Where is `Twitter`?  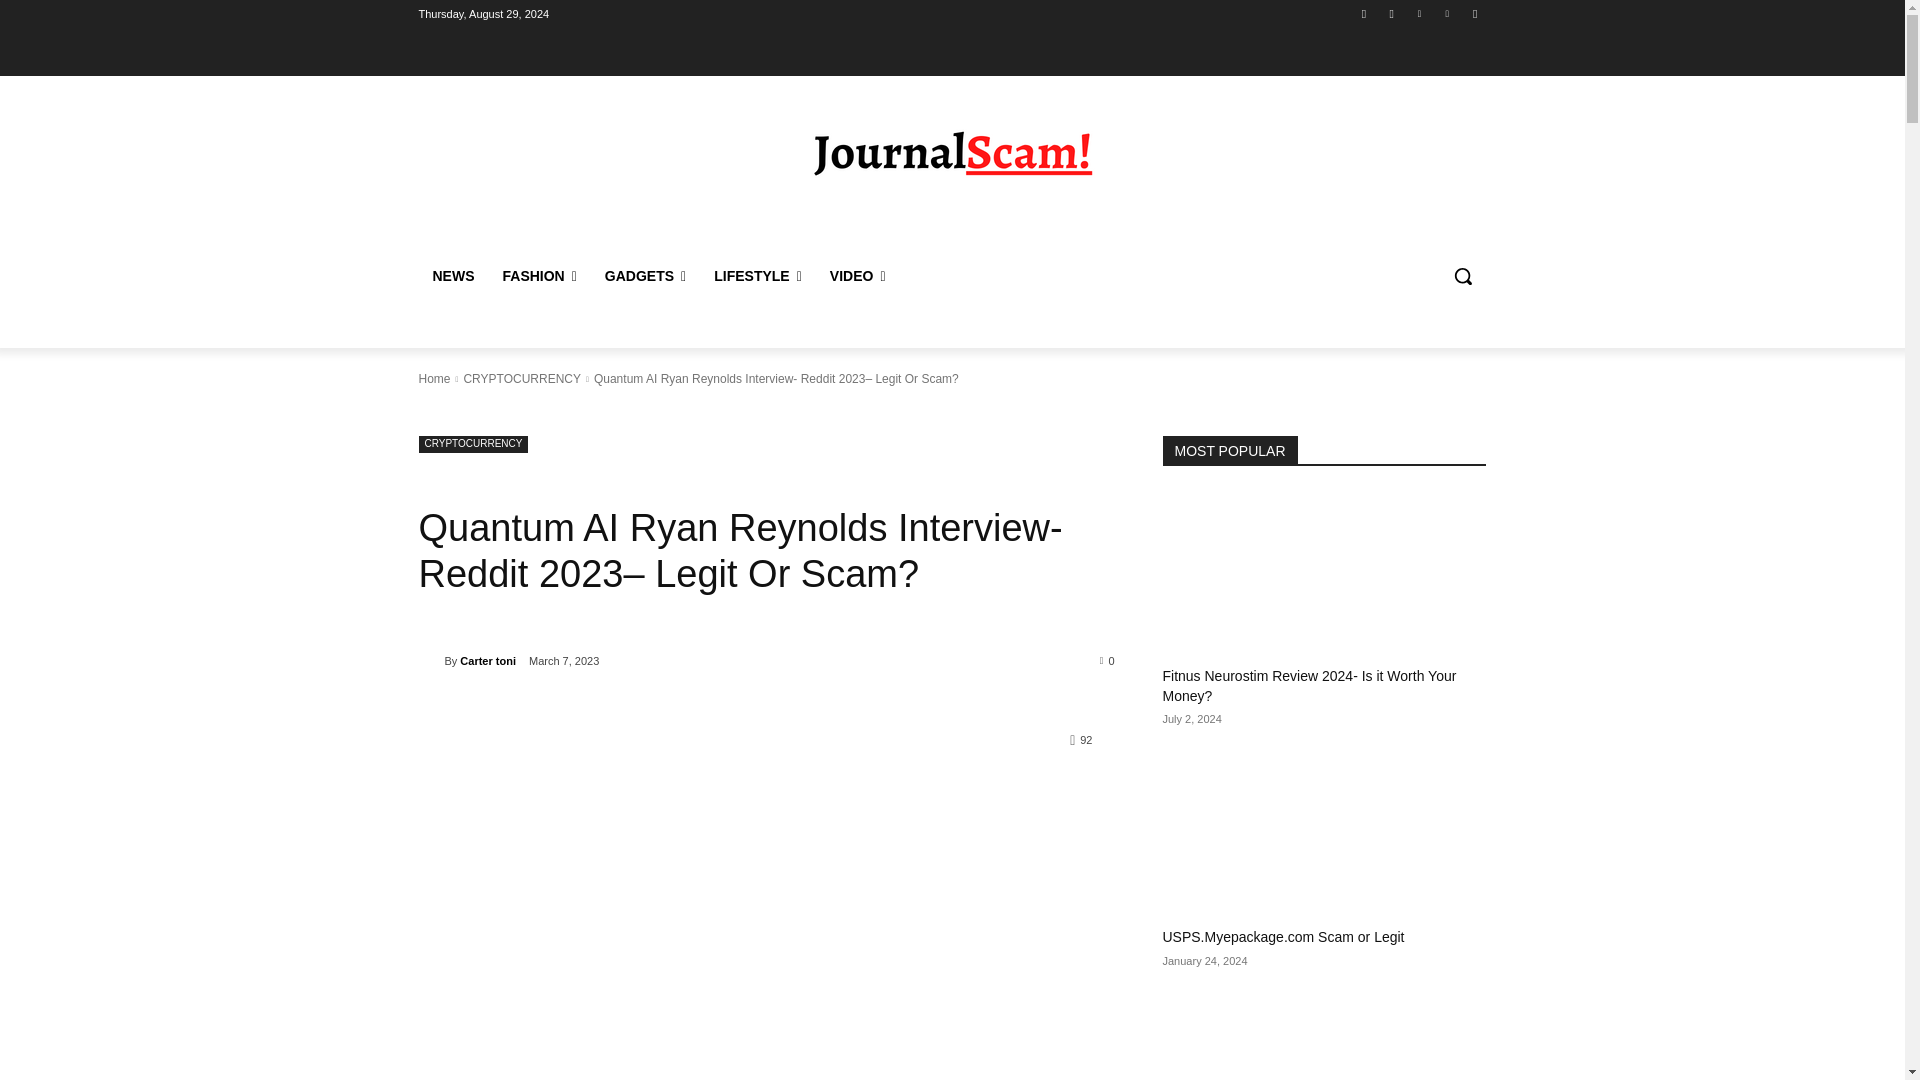 Twitter is located at coordinates (1418, 13).